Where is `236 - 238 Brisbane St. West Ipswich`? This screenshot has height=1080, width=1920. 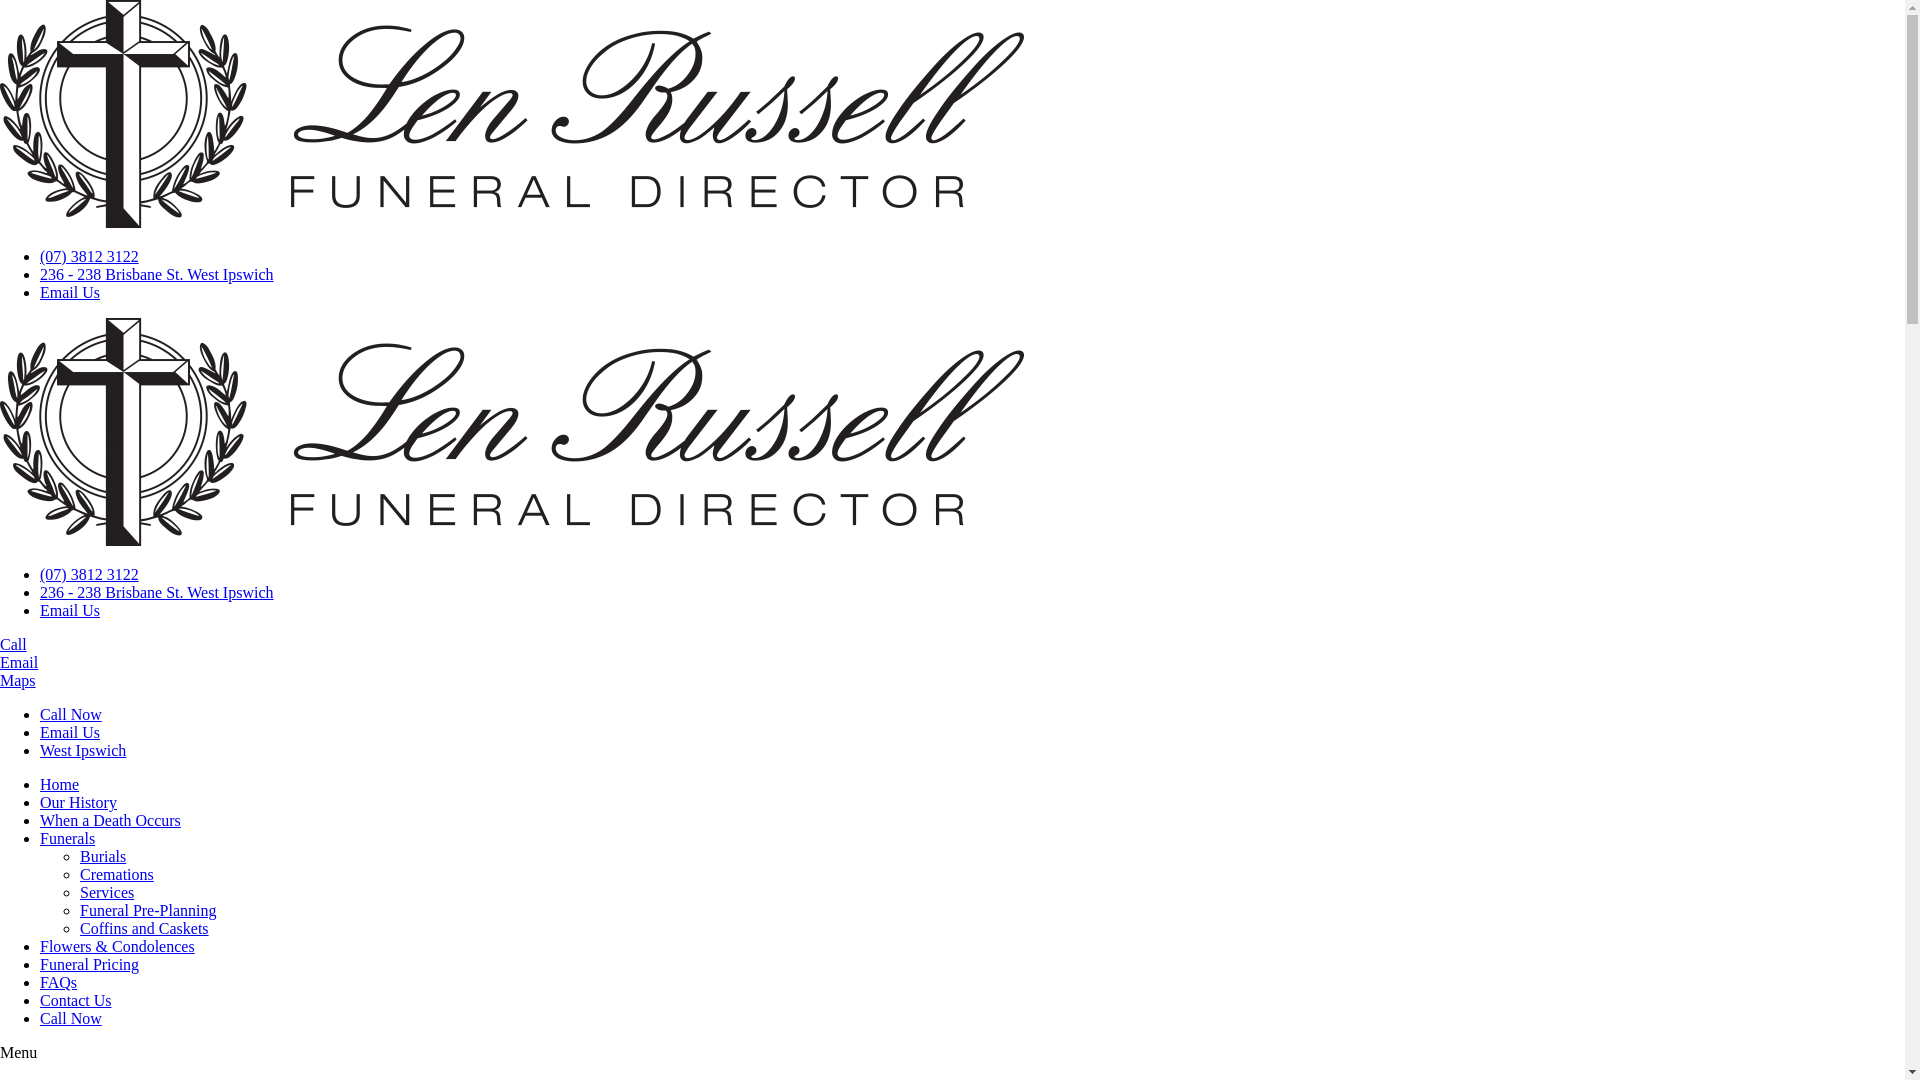
236 - 238 Brisbane St. West Ipswich is located at coordinates (157, 274).